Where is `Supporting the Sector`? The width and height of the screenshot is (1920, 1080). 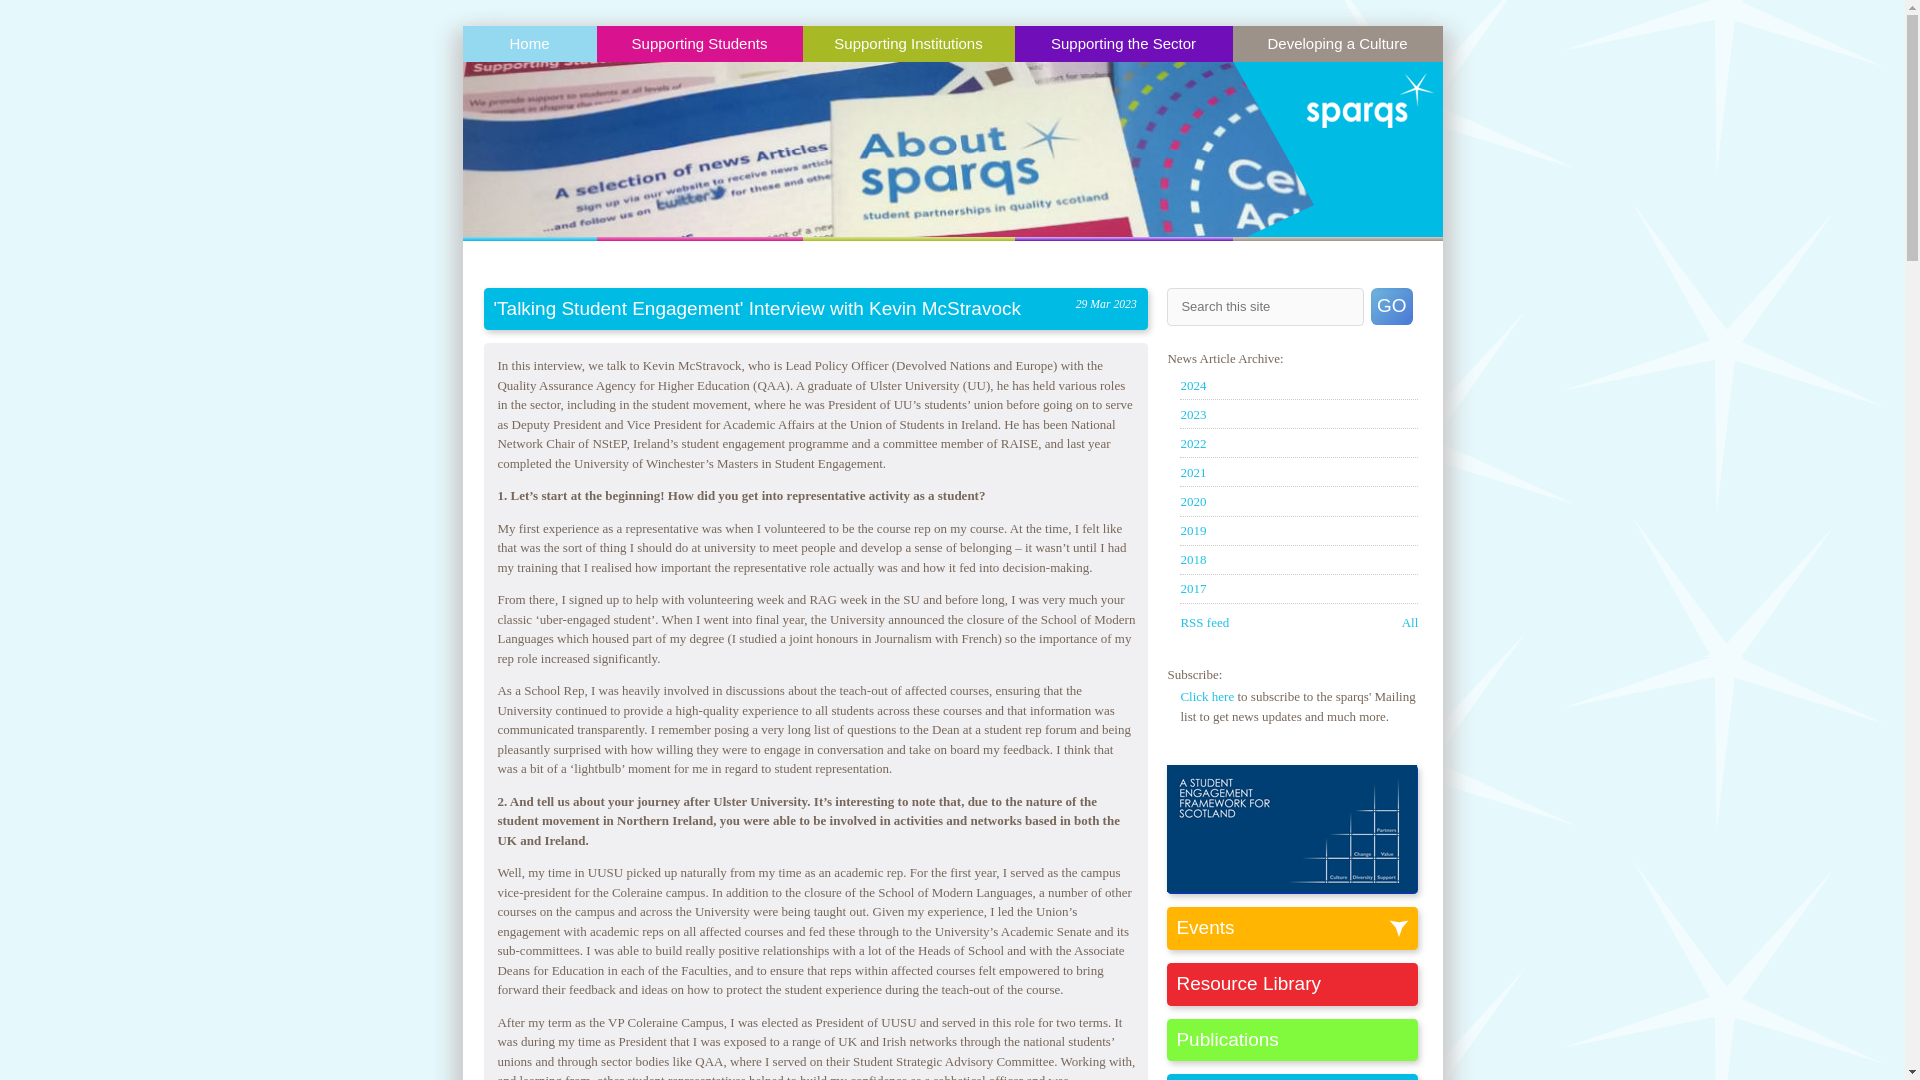 Supporting the Sector is located at coordinates (1122, 43).